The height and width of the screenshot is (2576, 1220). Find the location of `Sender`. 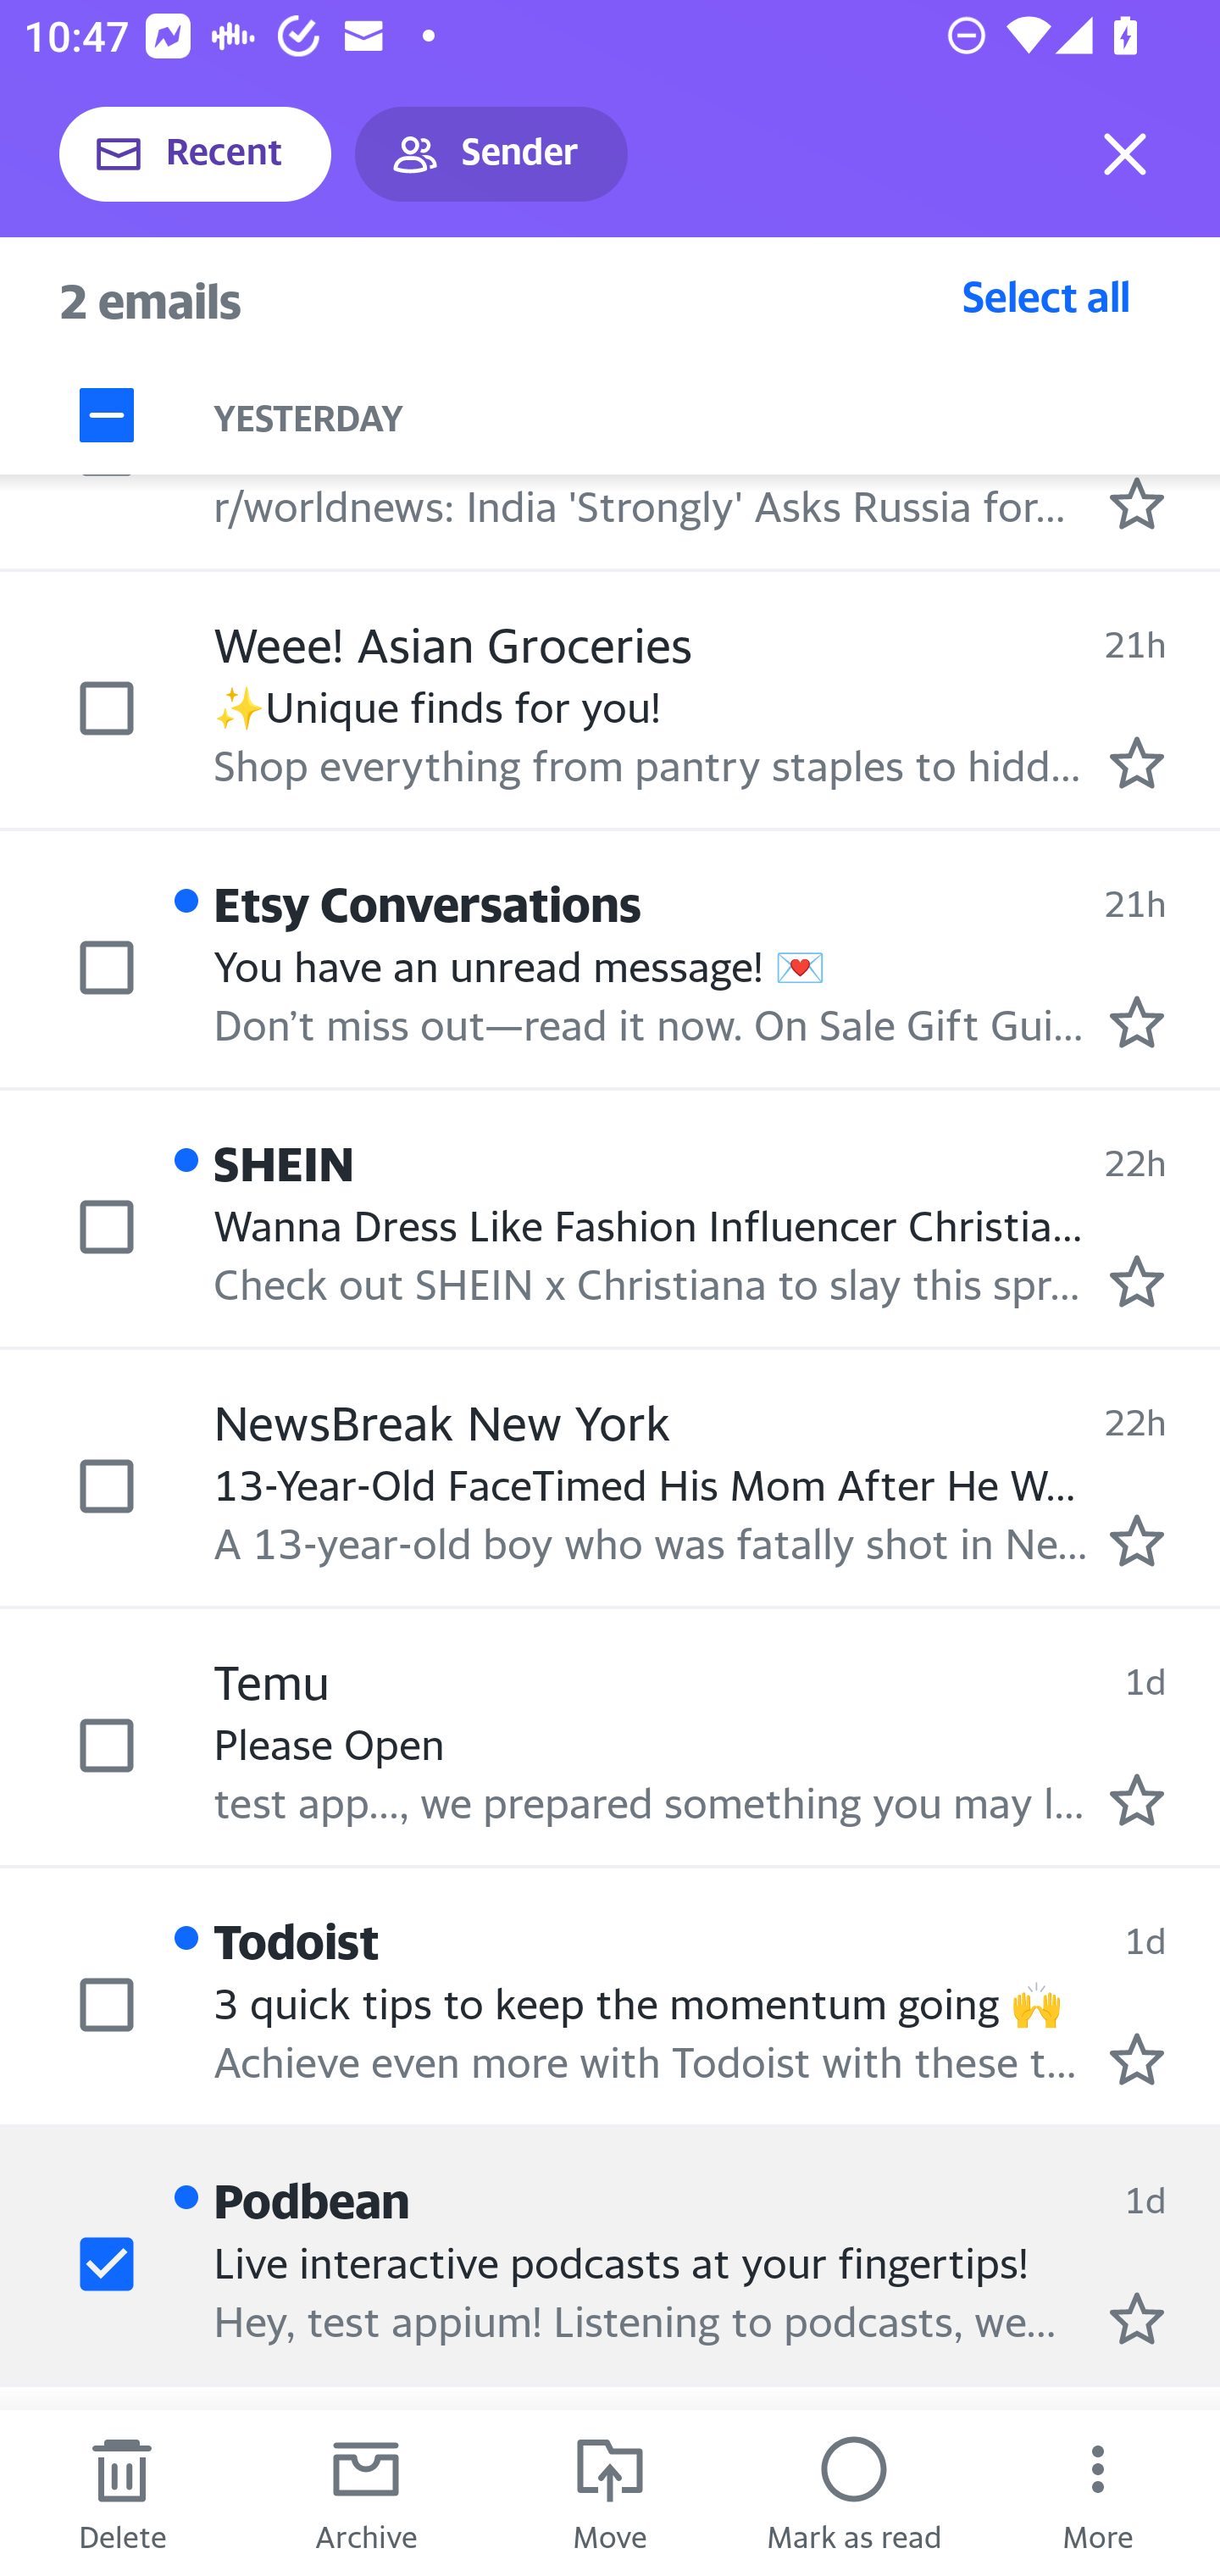

Sender is located at coordinates (491, 154).